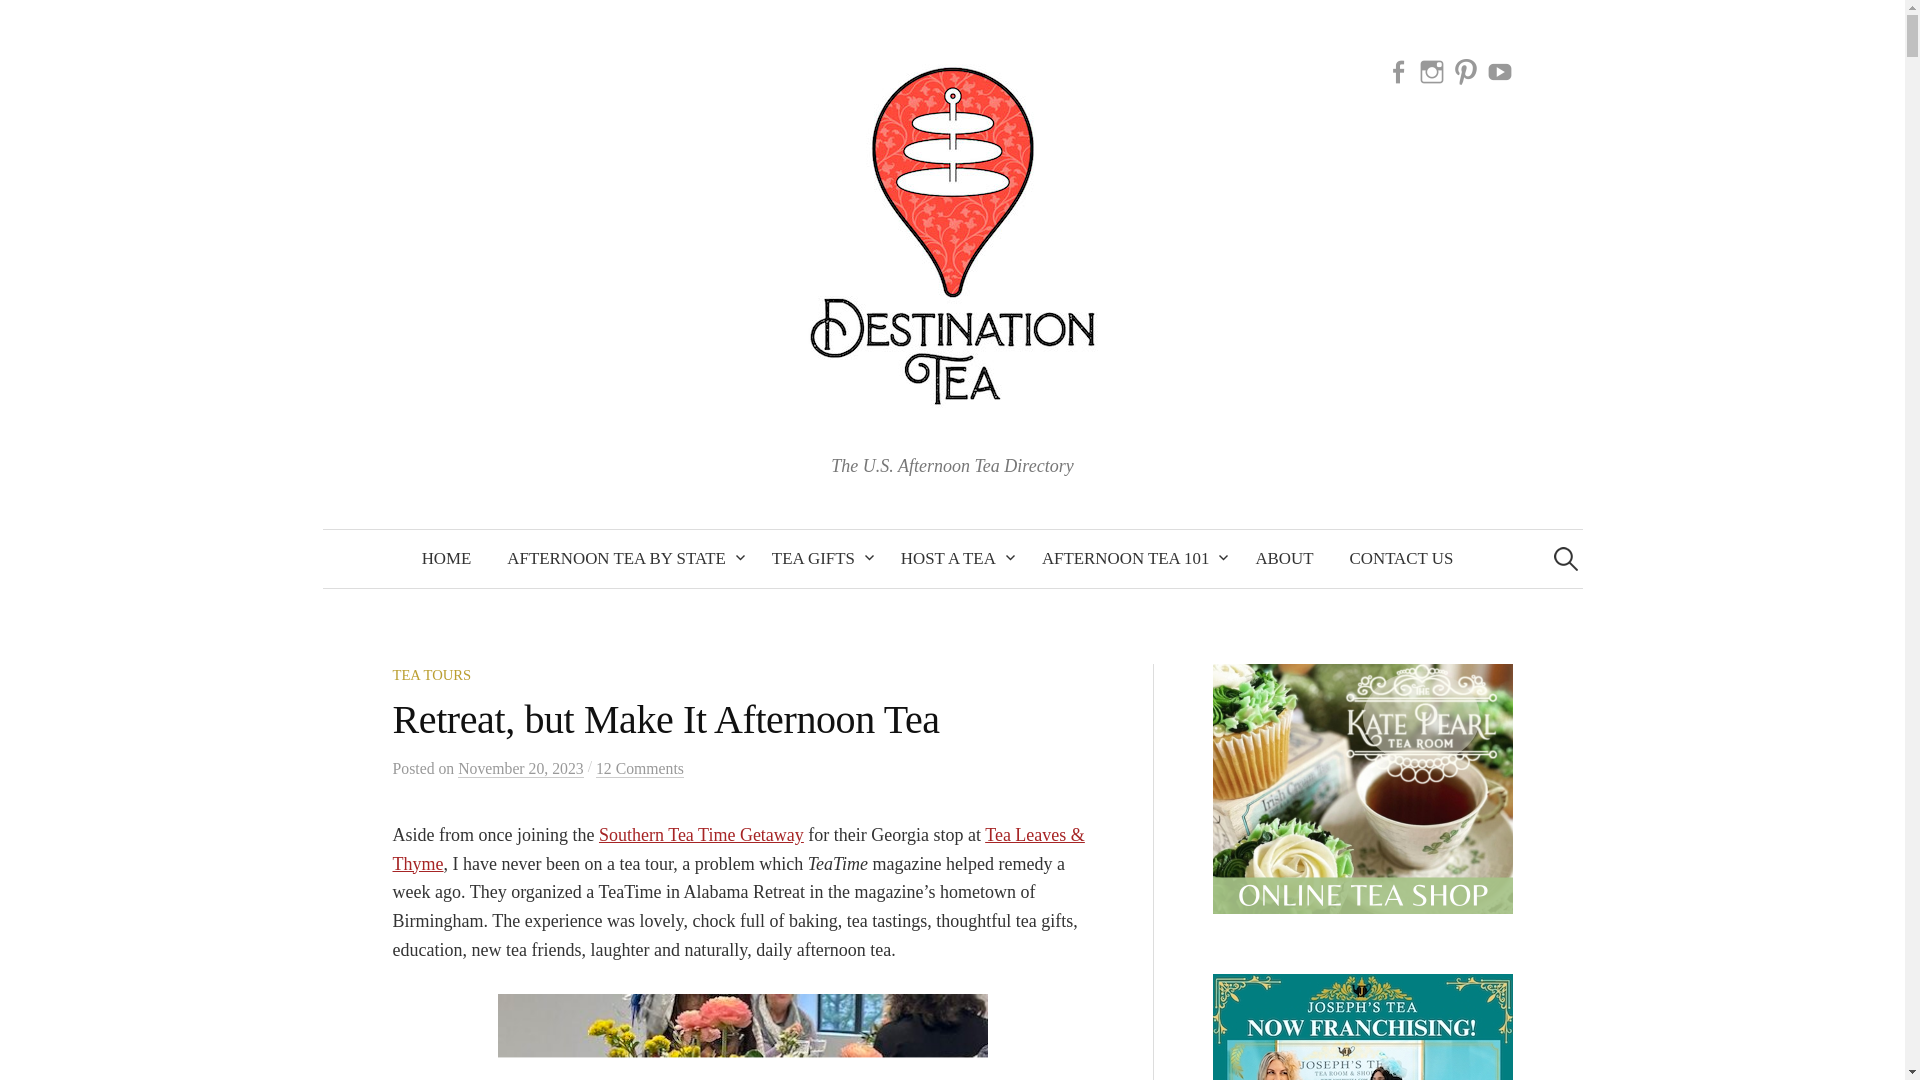 This screenshot has width=1920, height=1080. Describe the element at coordinates (1398, 70) in the screenshot. I see `Destination Tea Facebook Page` at that location.